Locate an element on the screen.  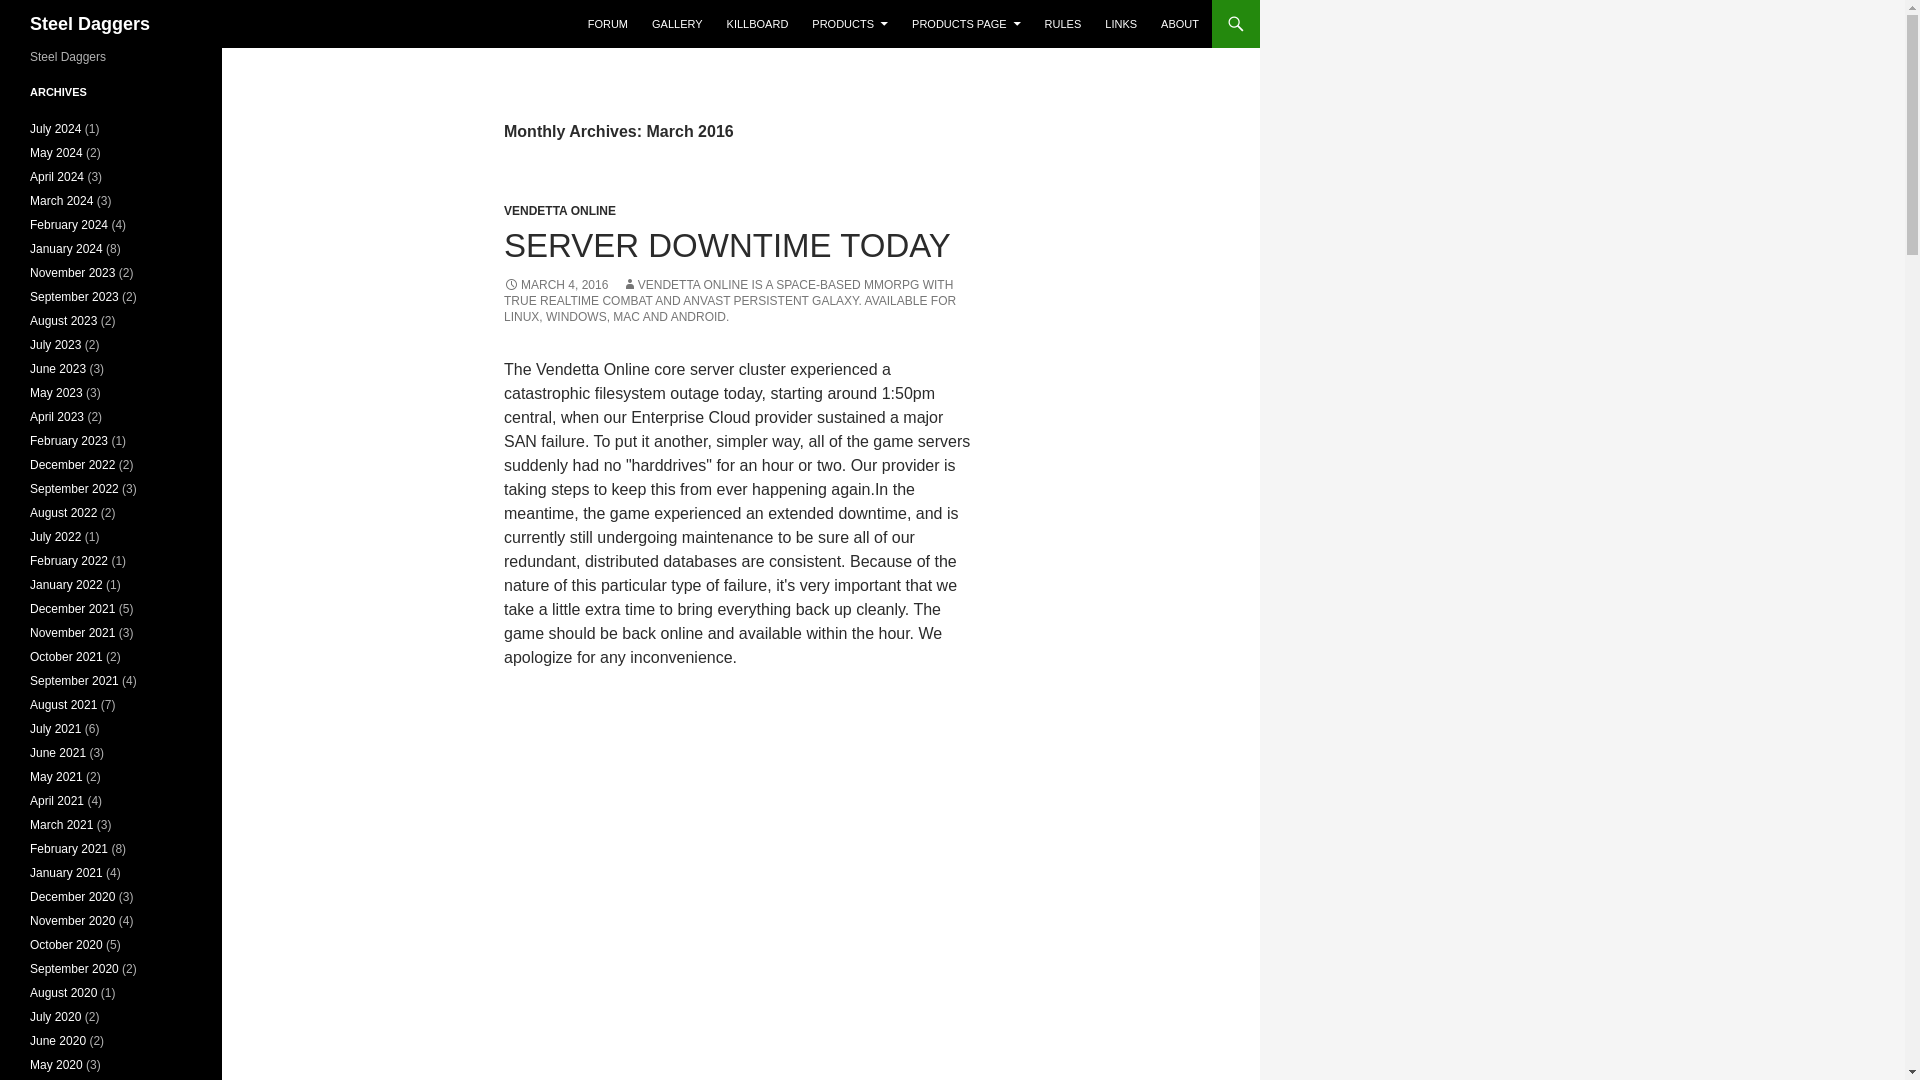
SERVER DOWNTIME TODAY is located at coordinates (726, 244).